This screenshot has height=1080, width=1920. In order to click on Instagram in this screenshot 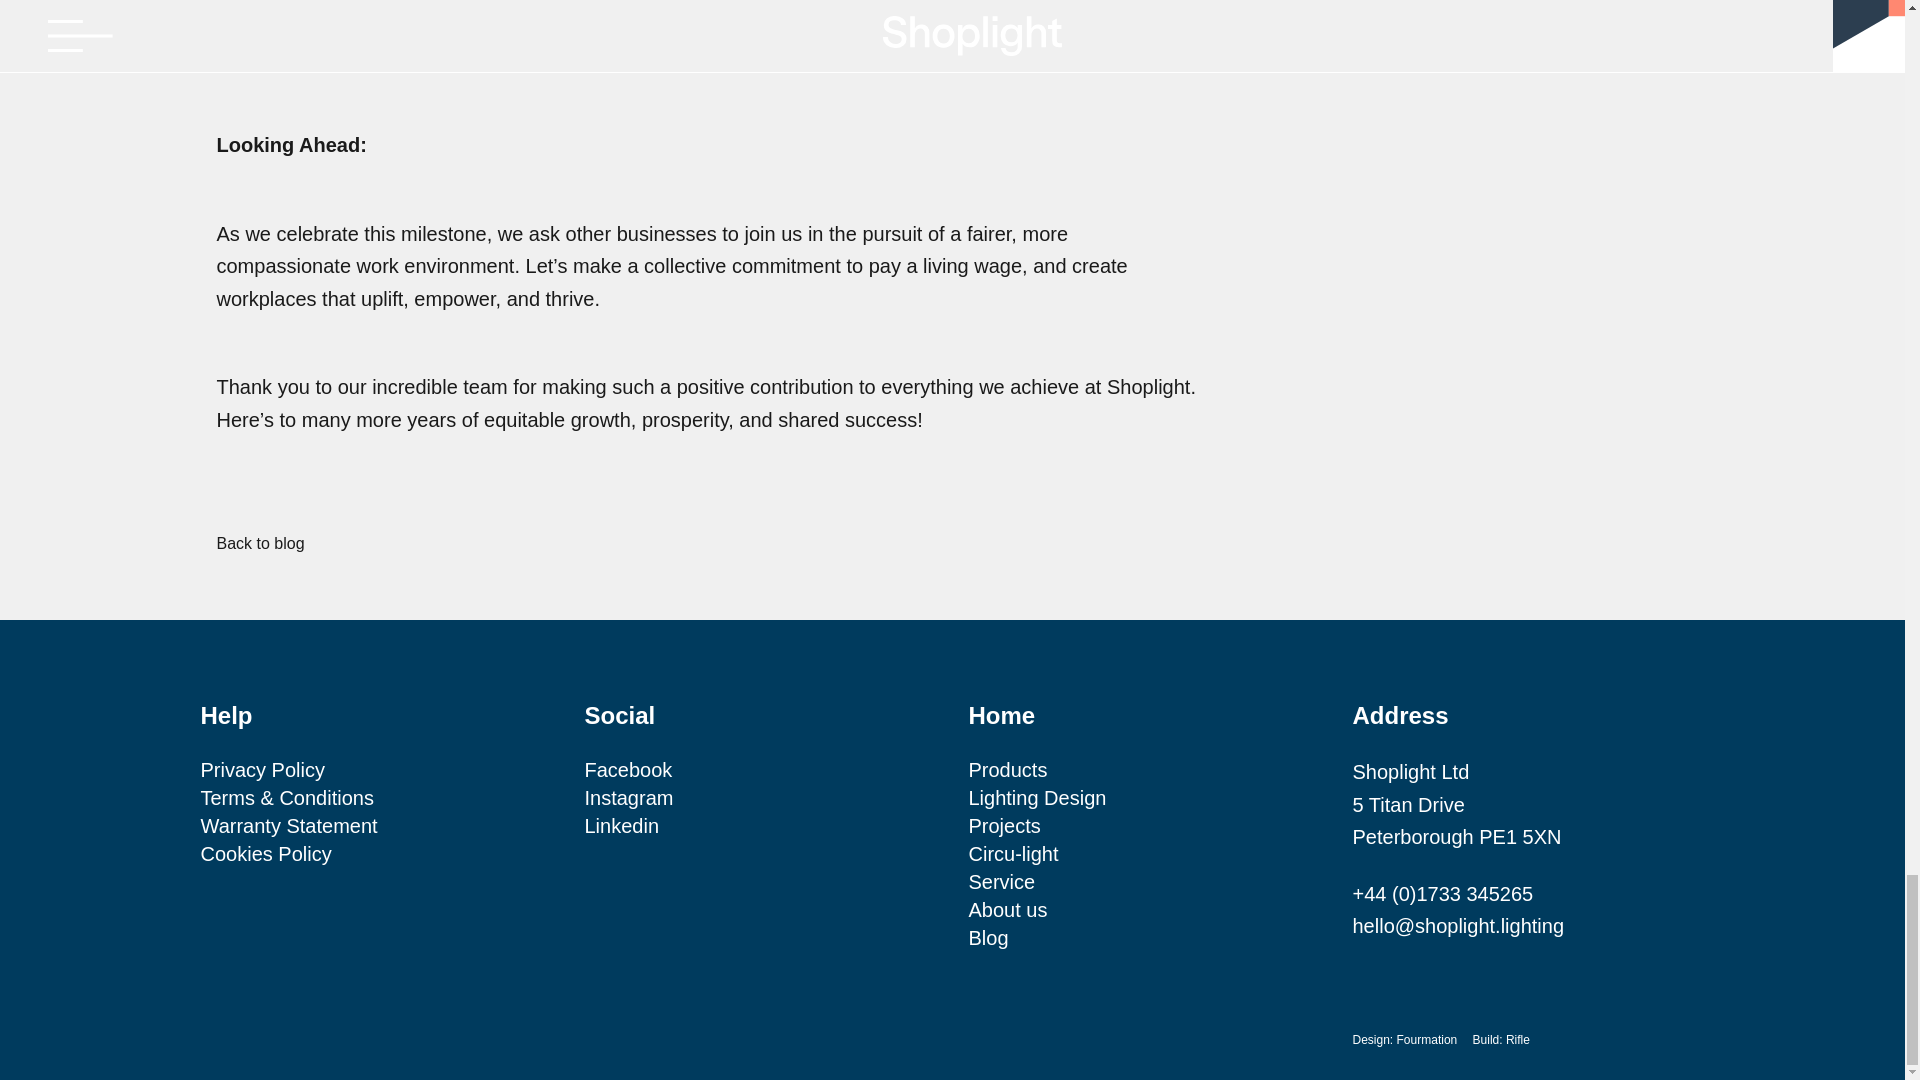, I will do `click(628, 798)`.